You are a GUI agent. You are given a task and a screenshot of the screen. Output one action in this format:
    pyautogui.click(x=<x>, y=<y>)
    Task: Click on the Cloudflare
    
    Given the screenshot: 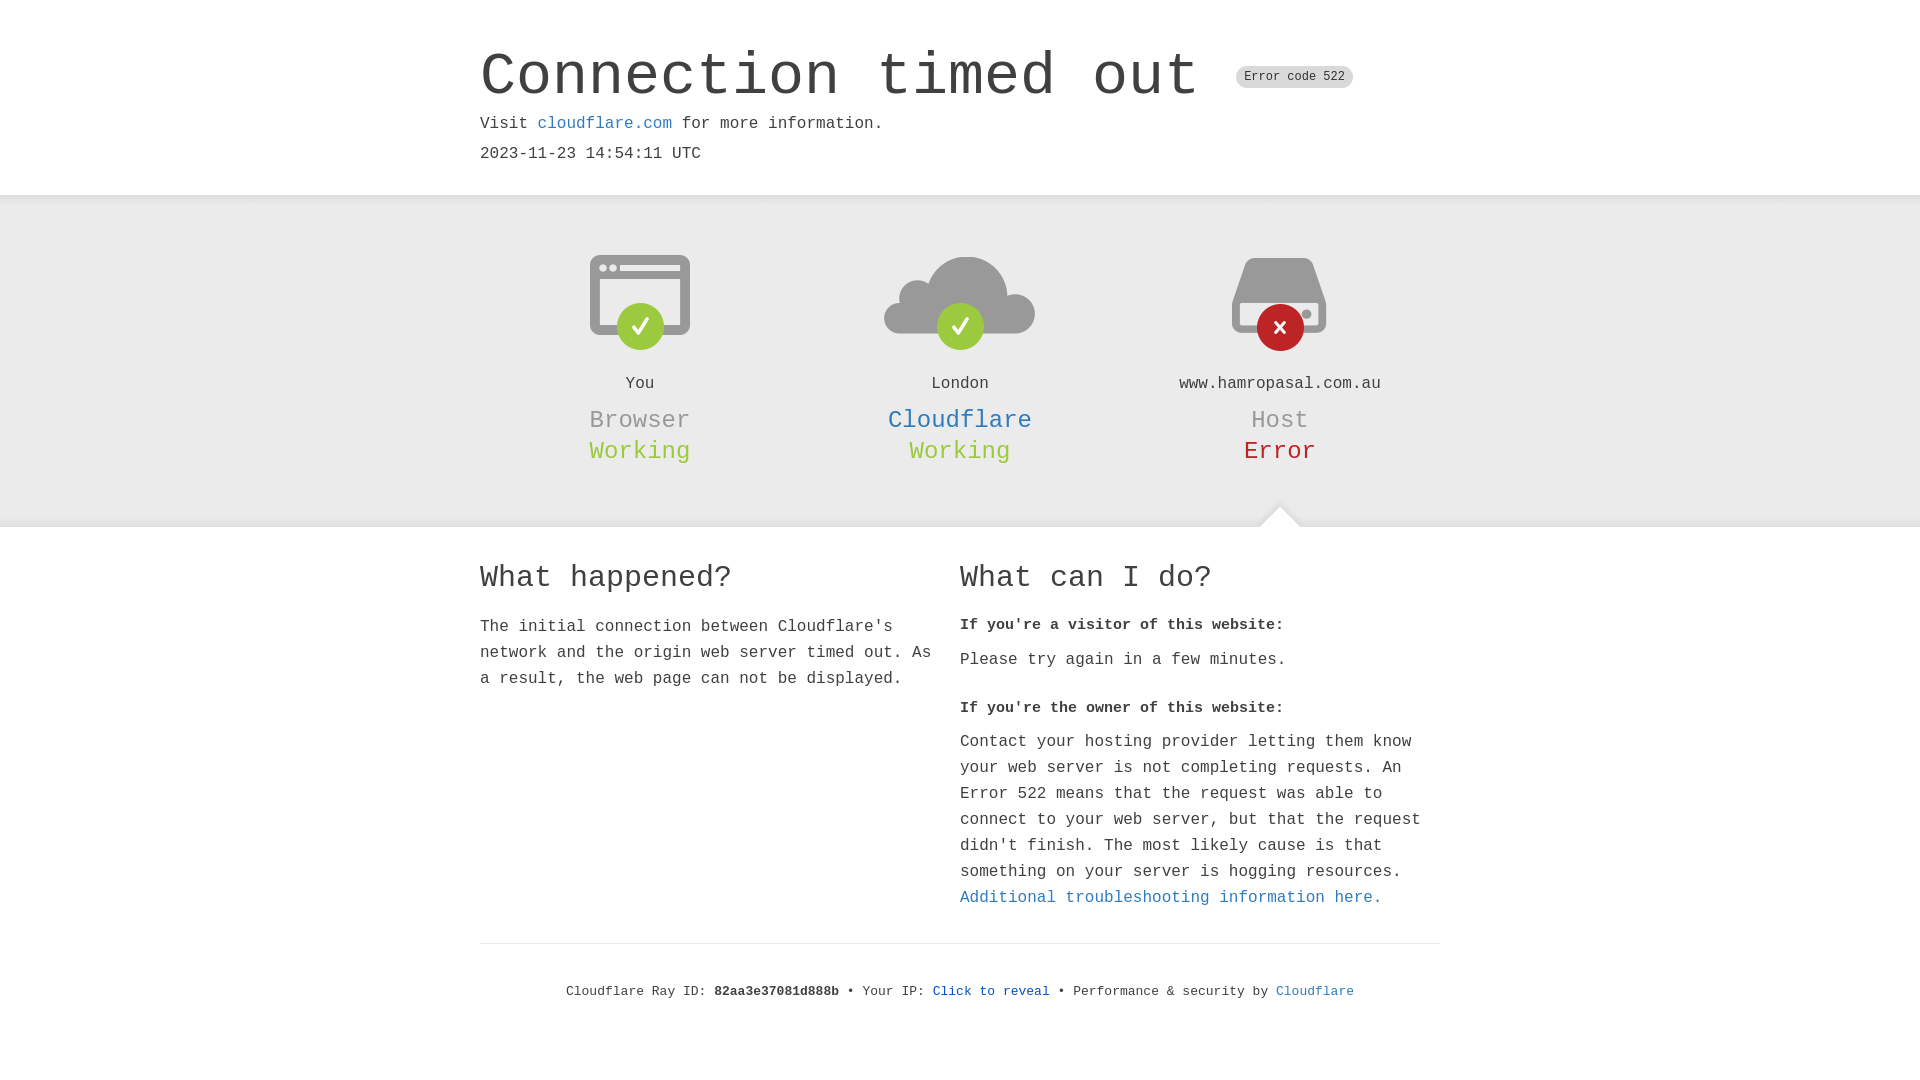 What is the action you would take?
    pyautogui.click(x=1315, y=992)
    